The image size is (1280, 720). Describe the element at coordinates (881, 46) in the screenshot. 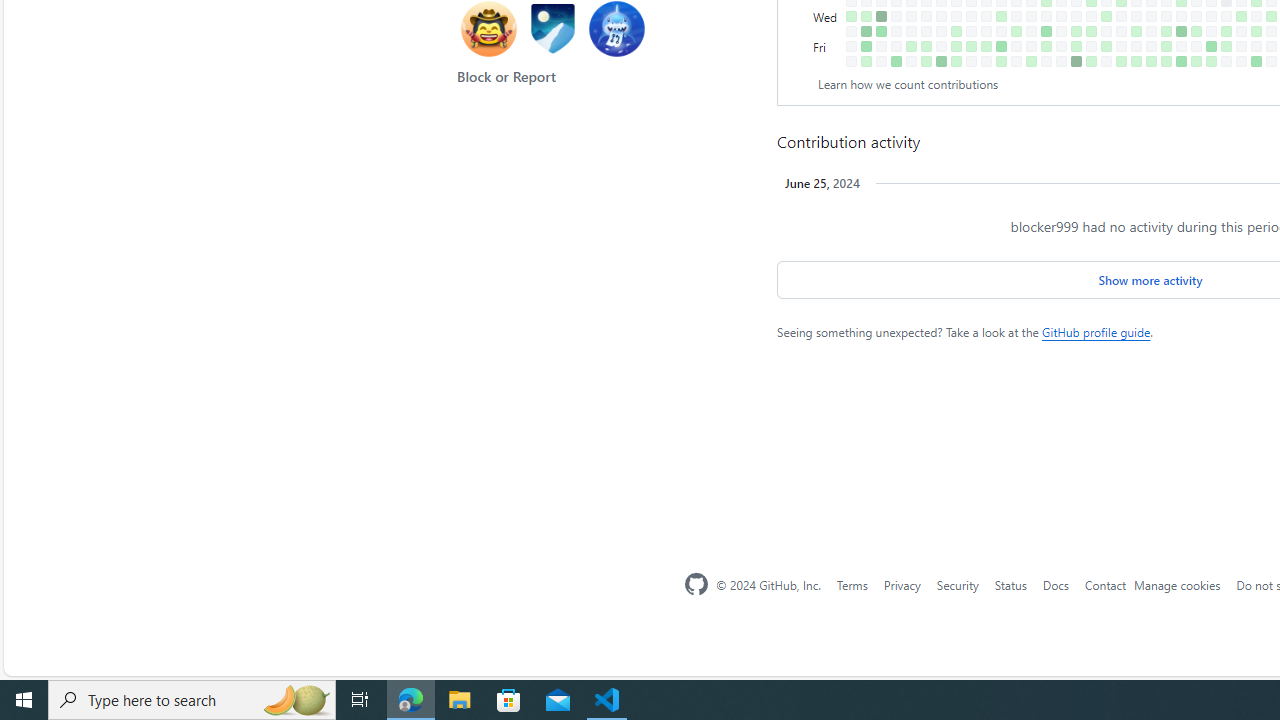

I see `No contributions on January 19th.` at that location.